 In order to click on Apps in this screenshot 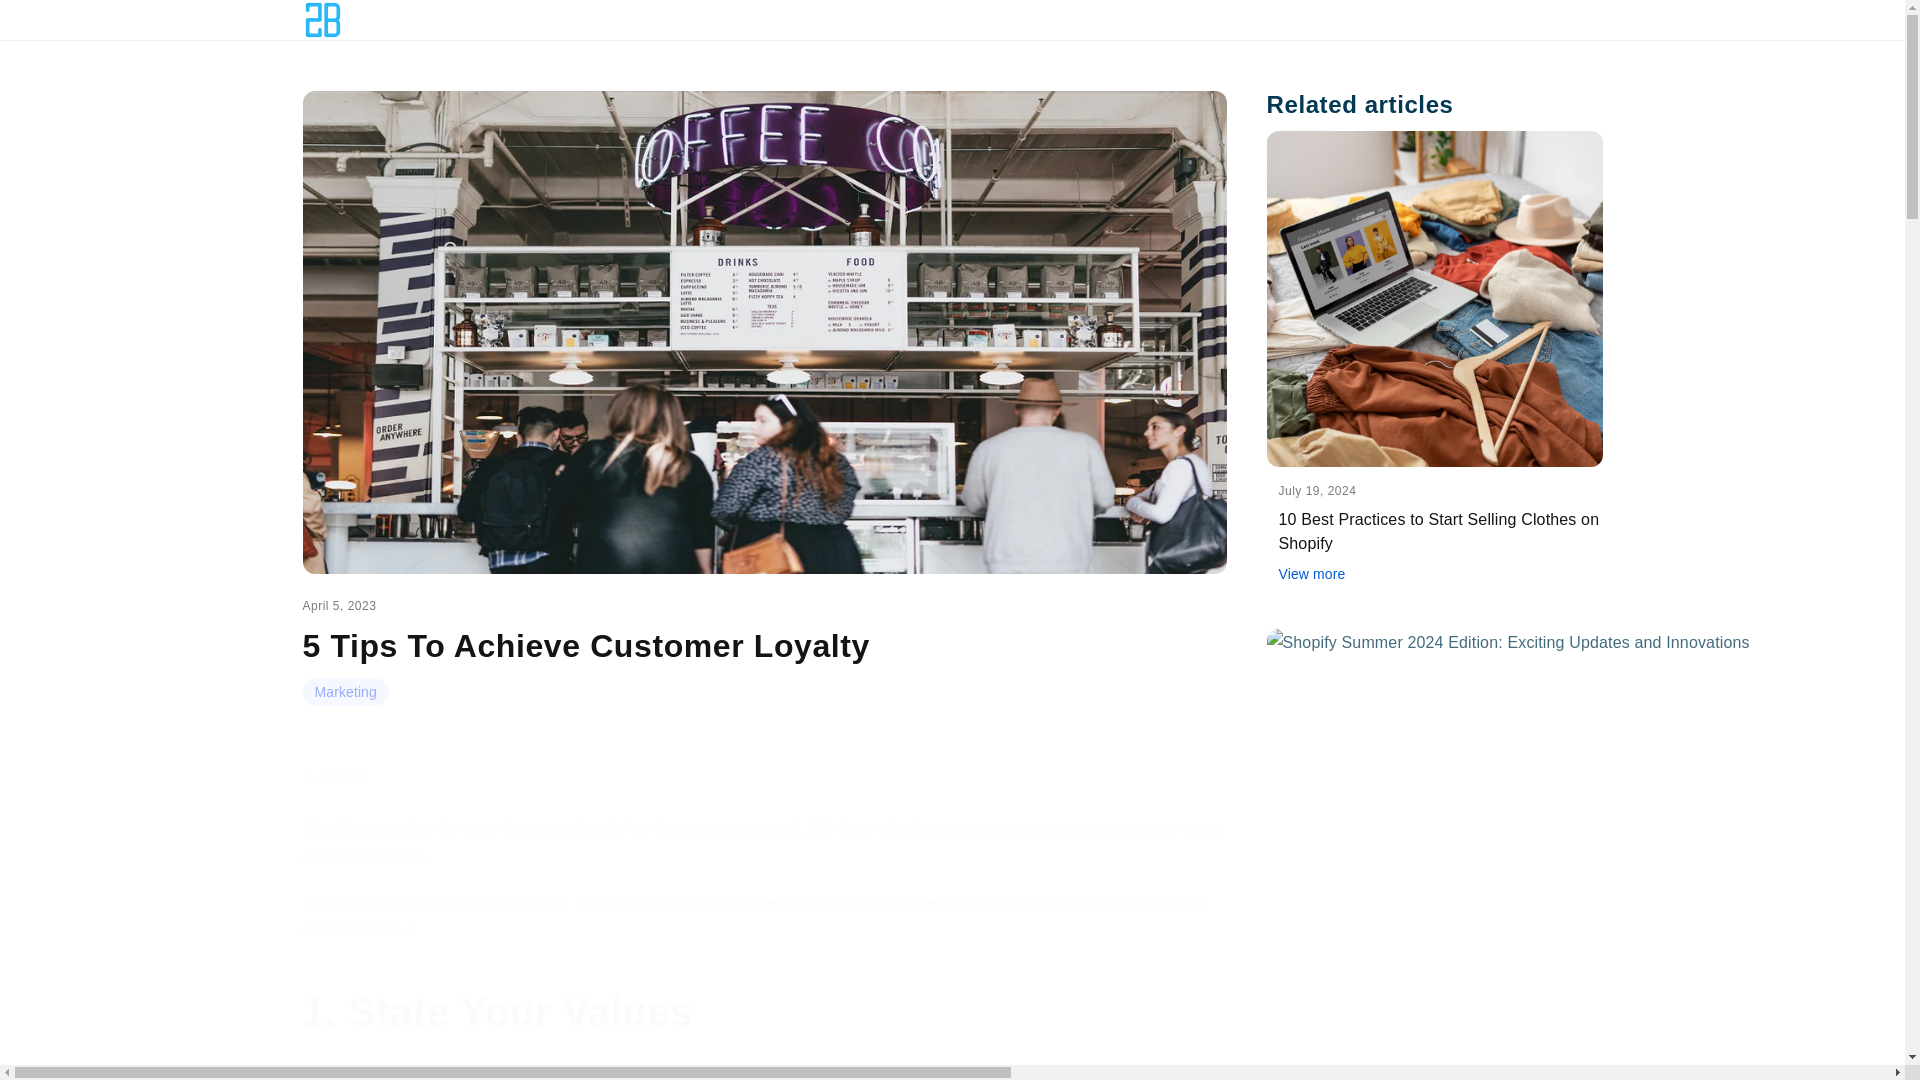, I will do `click(1158, 20)`.